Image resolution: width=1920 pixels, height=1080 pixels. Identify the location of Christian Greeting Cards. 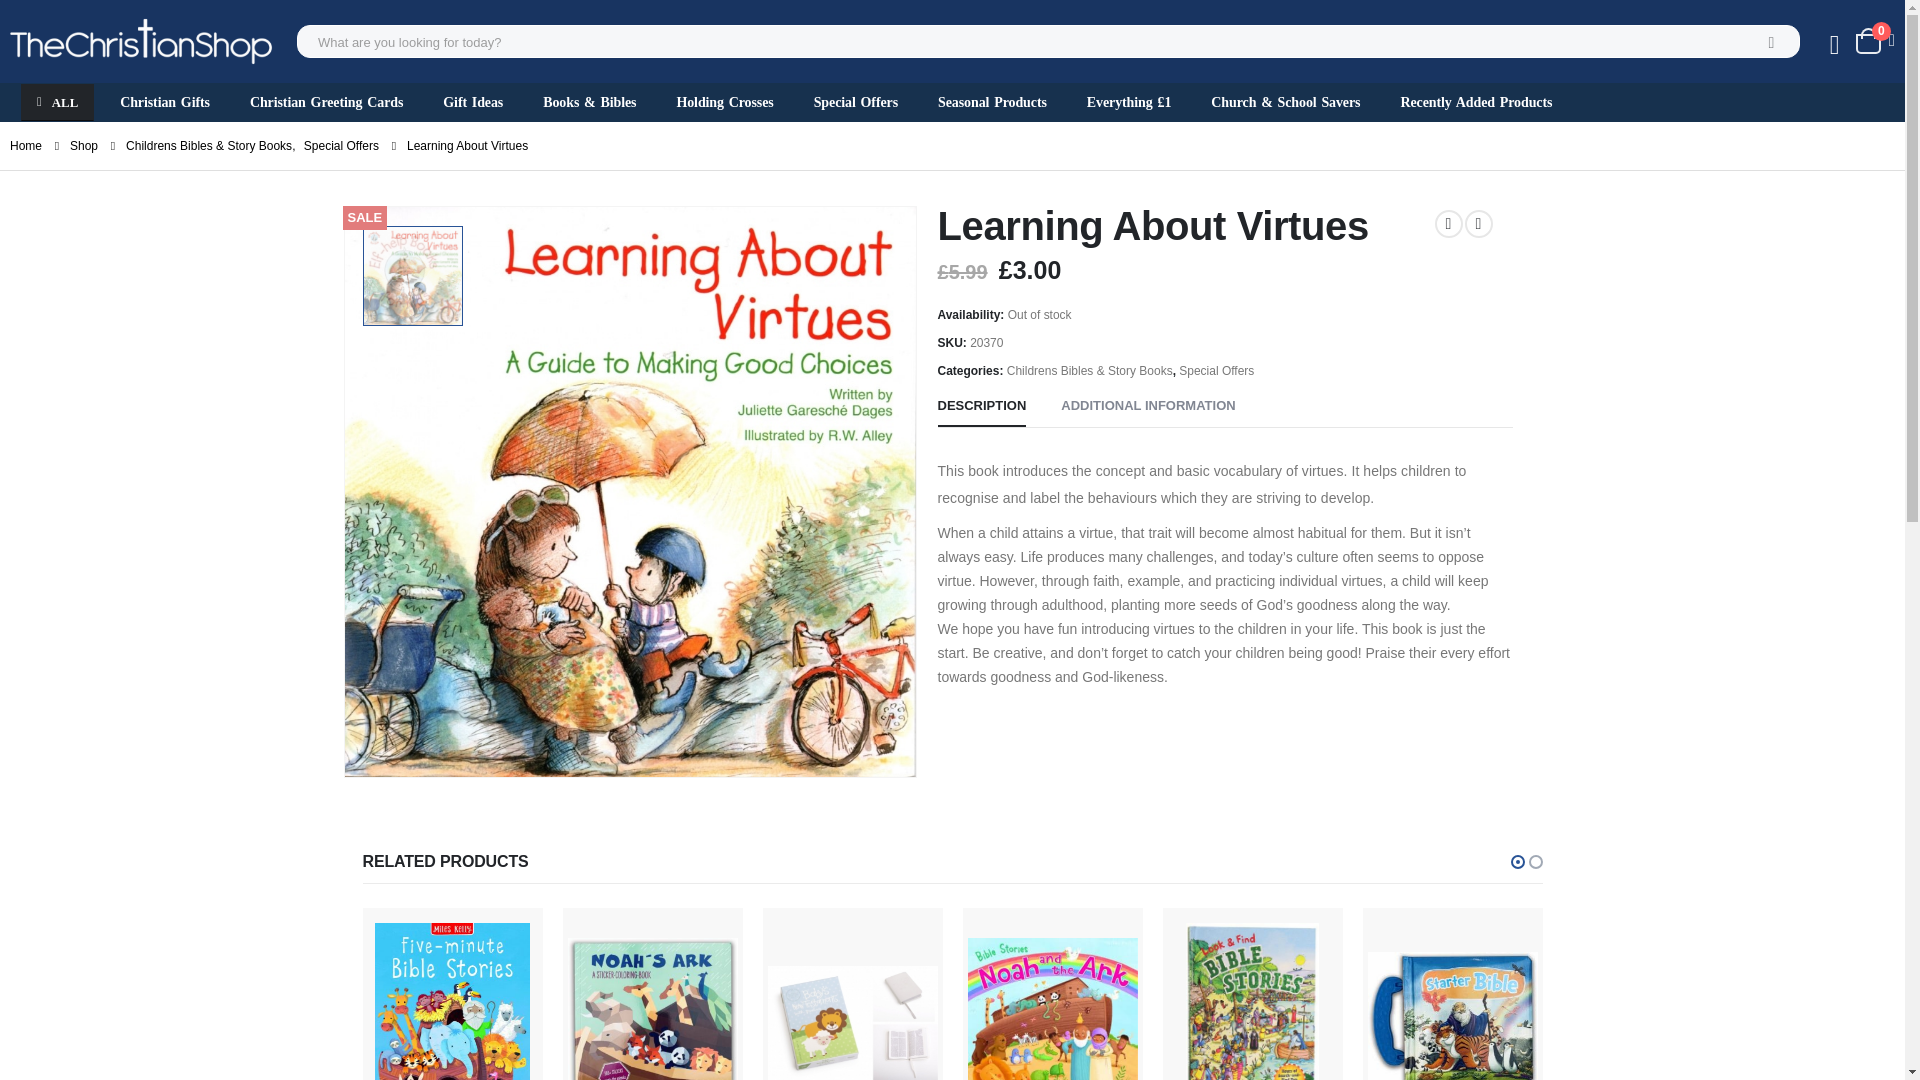
(326, 102).